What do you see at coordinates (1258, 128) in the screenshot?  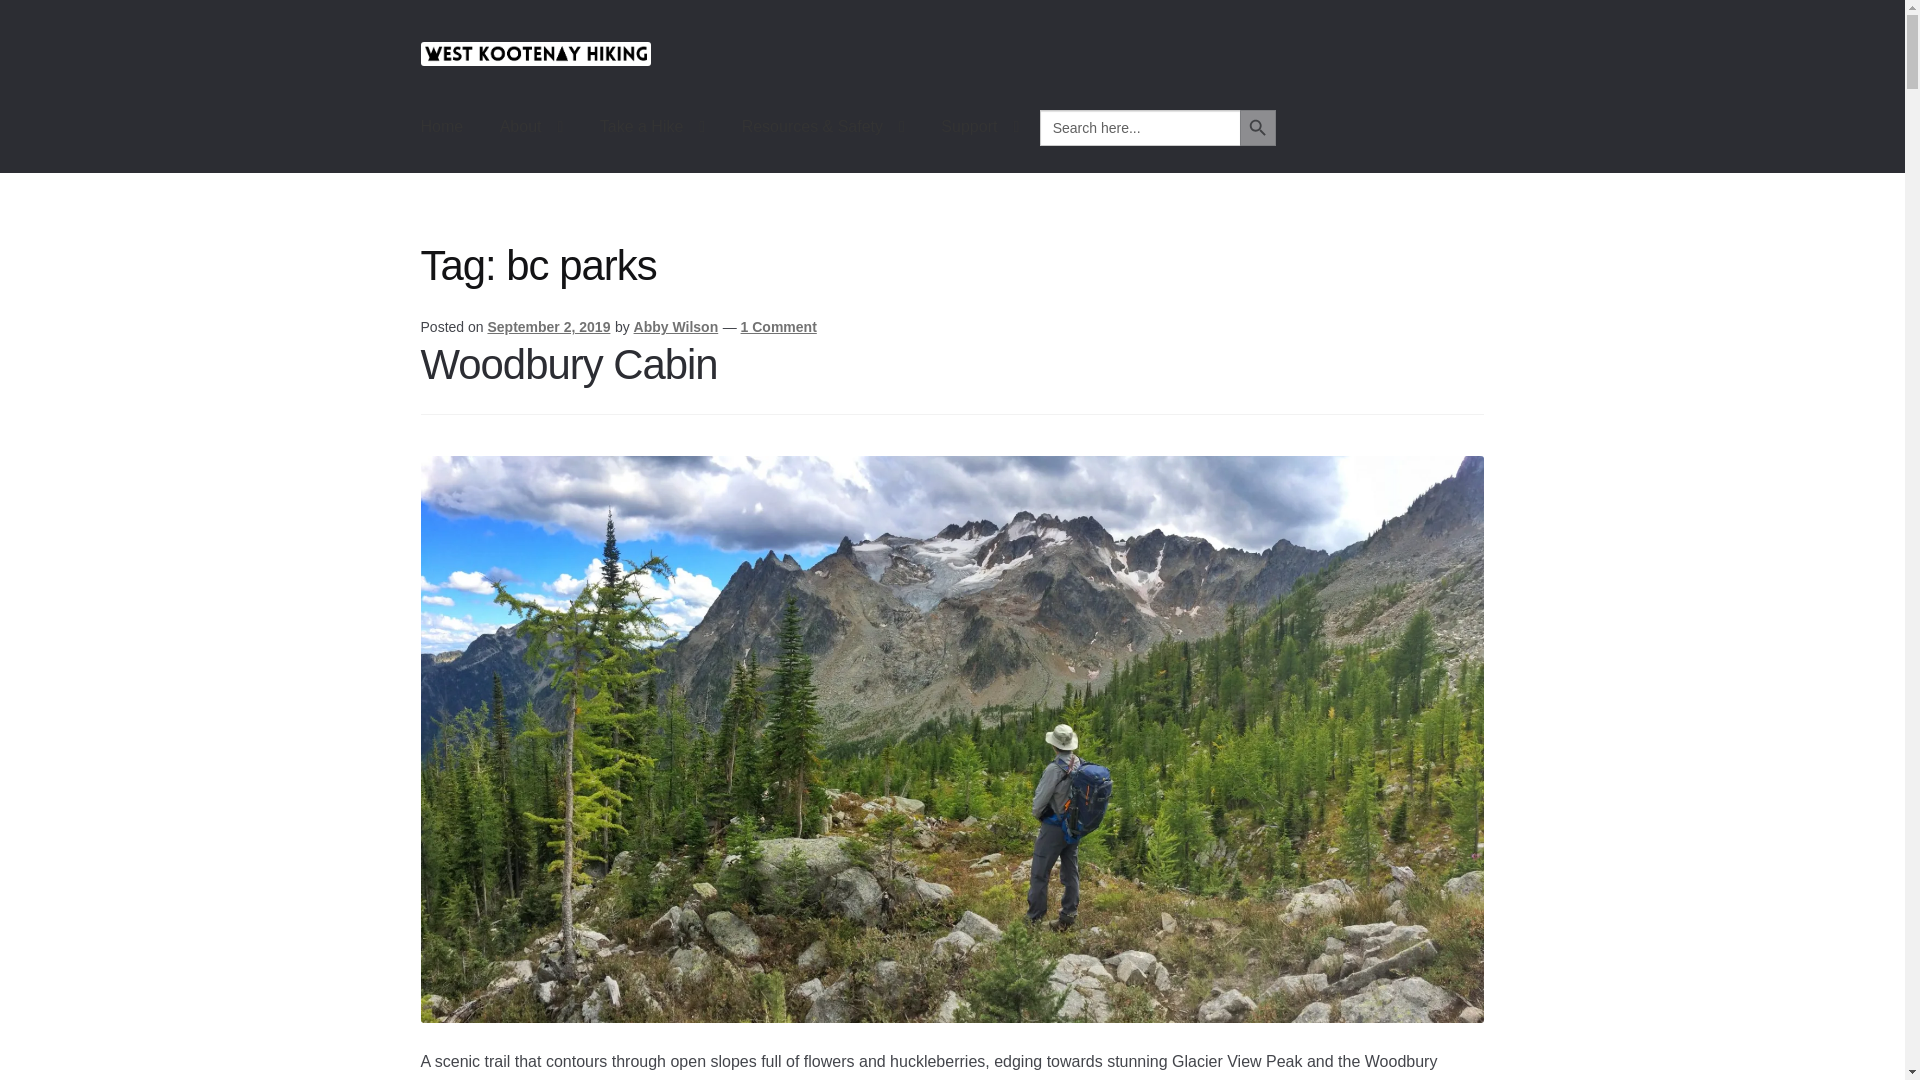 I see `Search Button` at bounding box center [1258, 128].